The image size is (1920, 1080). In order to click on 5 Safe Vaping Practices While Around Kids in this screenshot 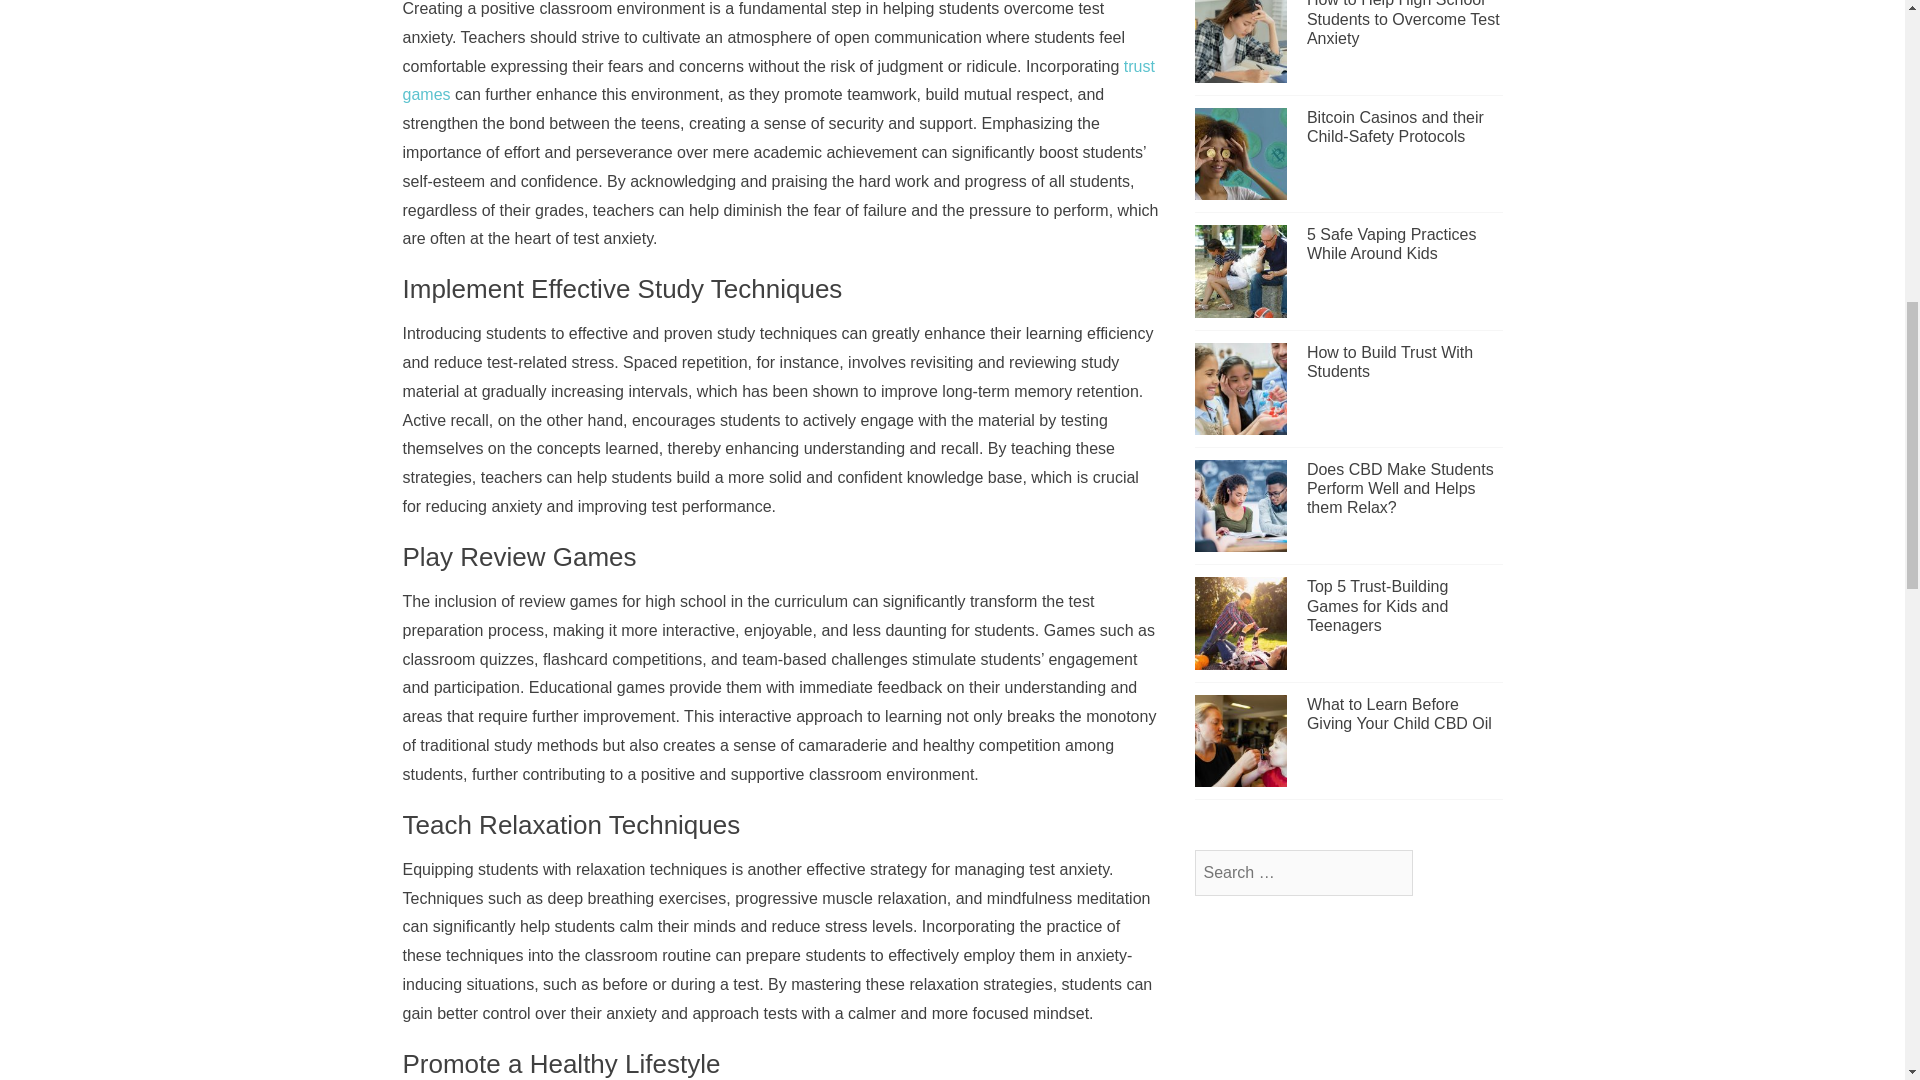, I will do `click(1392, 244)`.